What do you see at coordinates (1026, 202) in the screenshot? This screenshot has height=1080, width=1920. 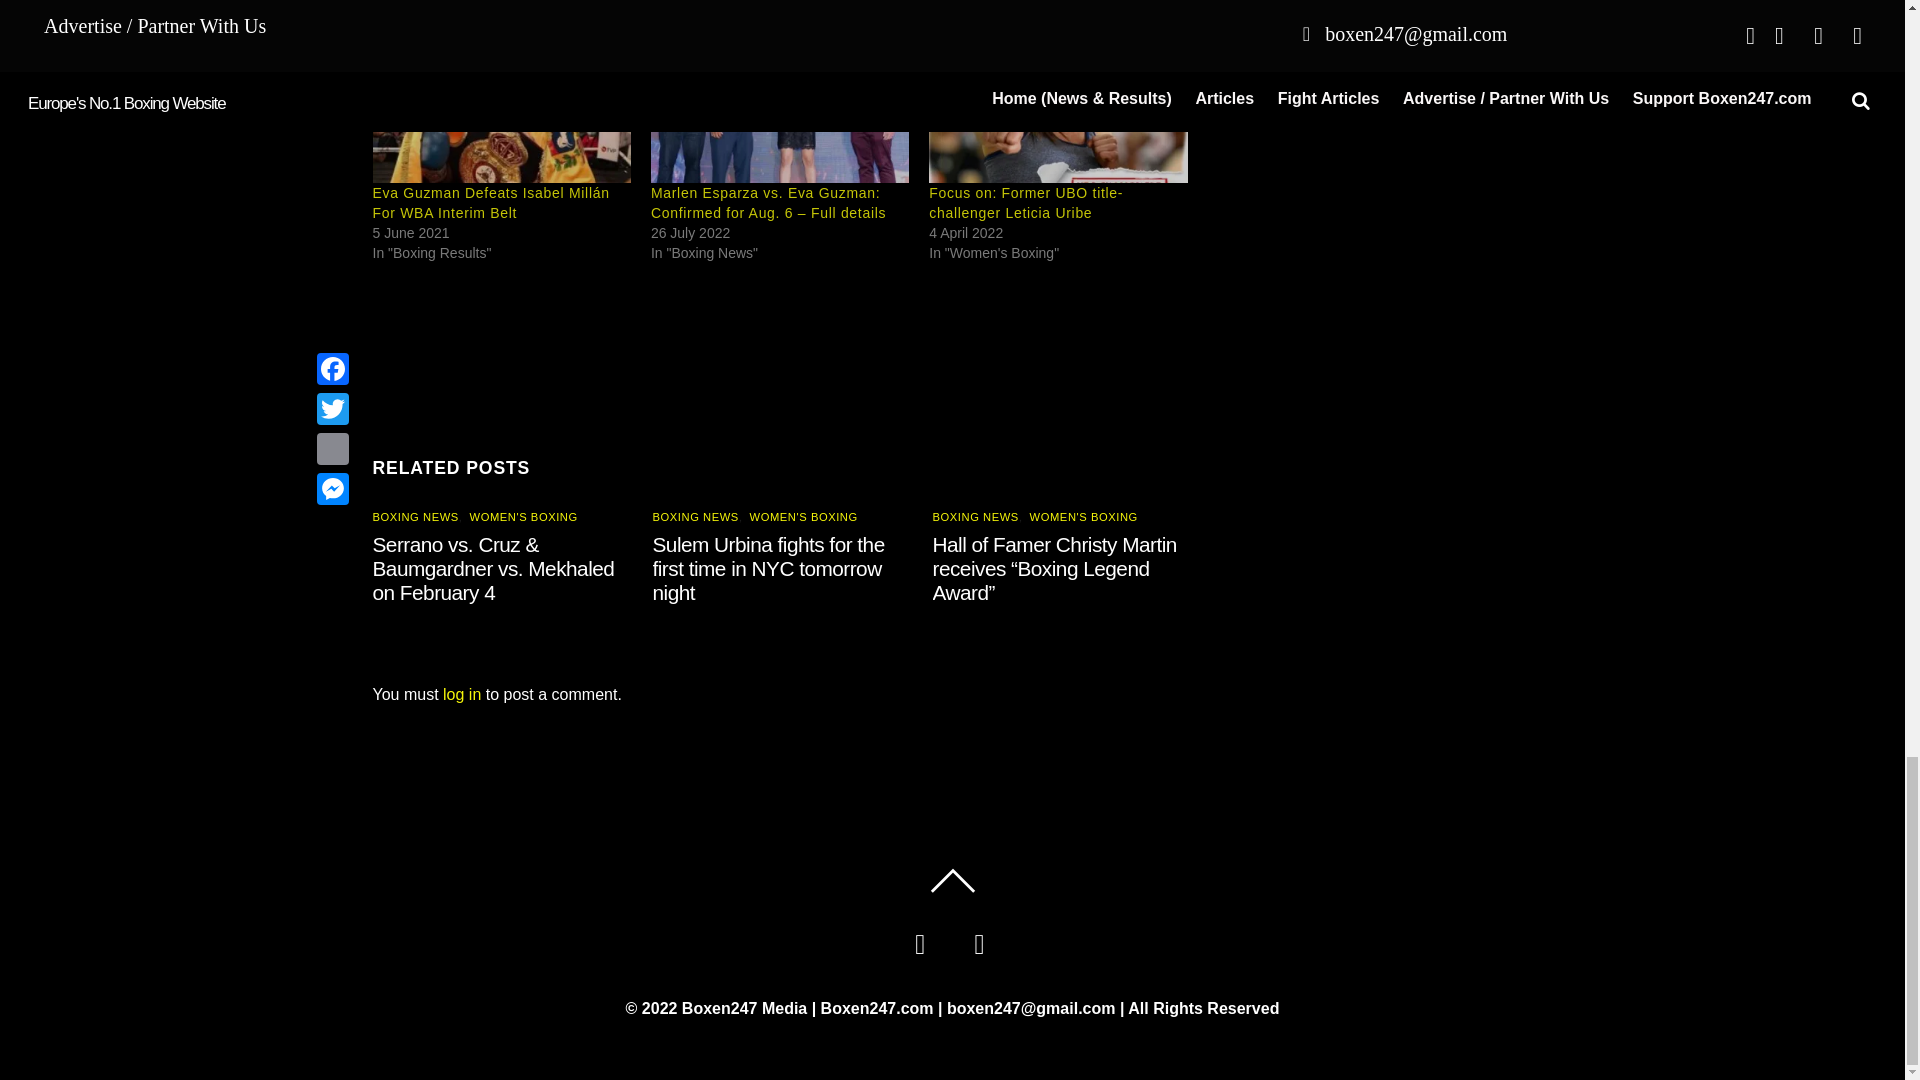 I see `Focus on: Former UBO title-challenger Leticia Uribe` at bounding box center [1026, 202].